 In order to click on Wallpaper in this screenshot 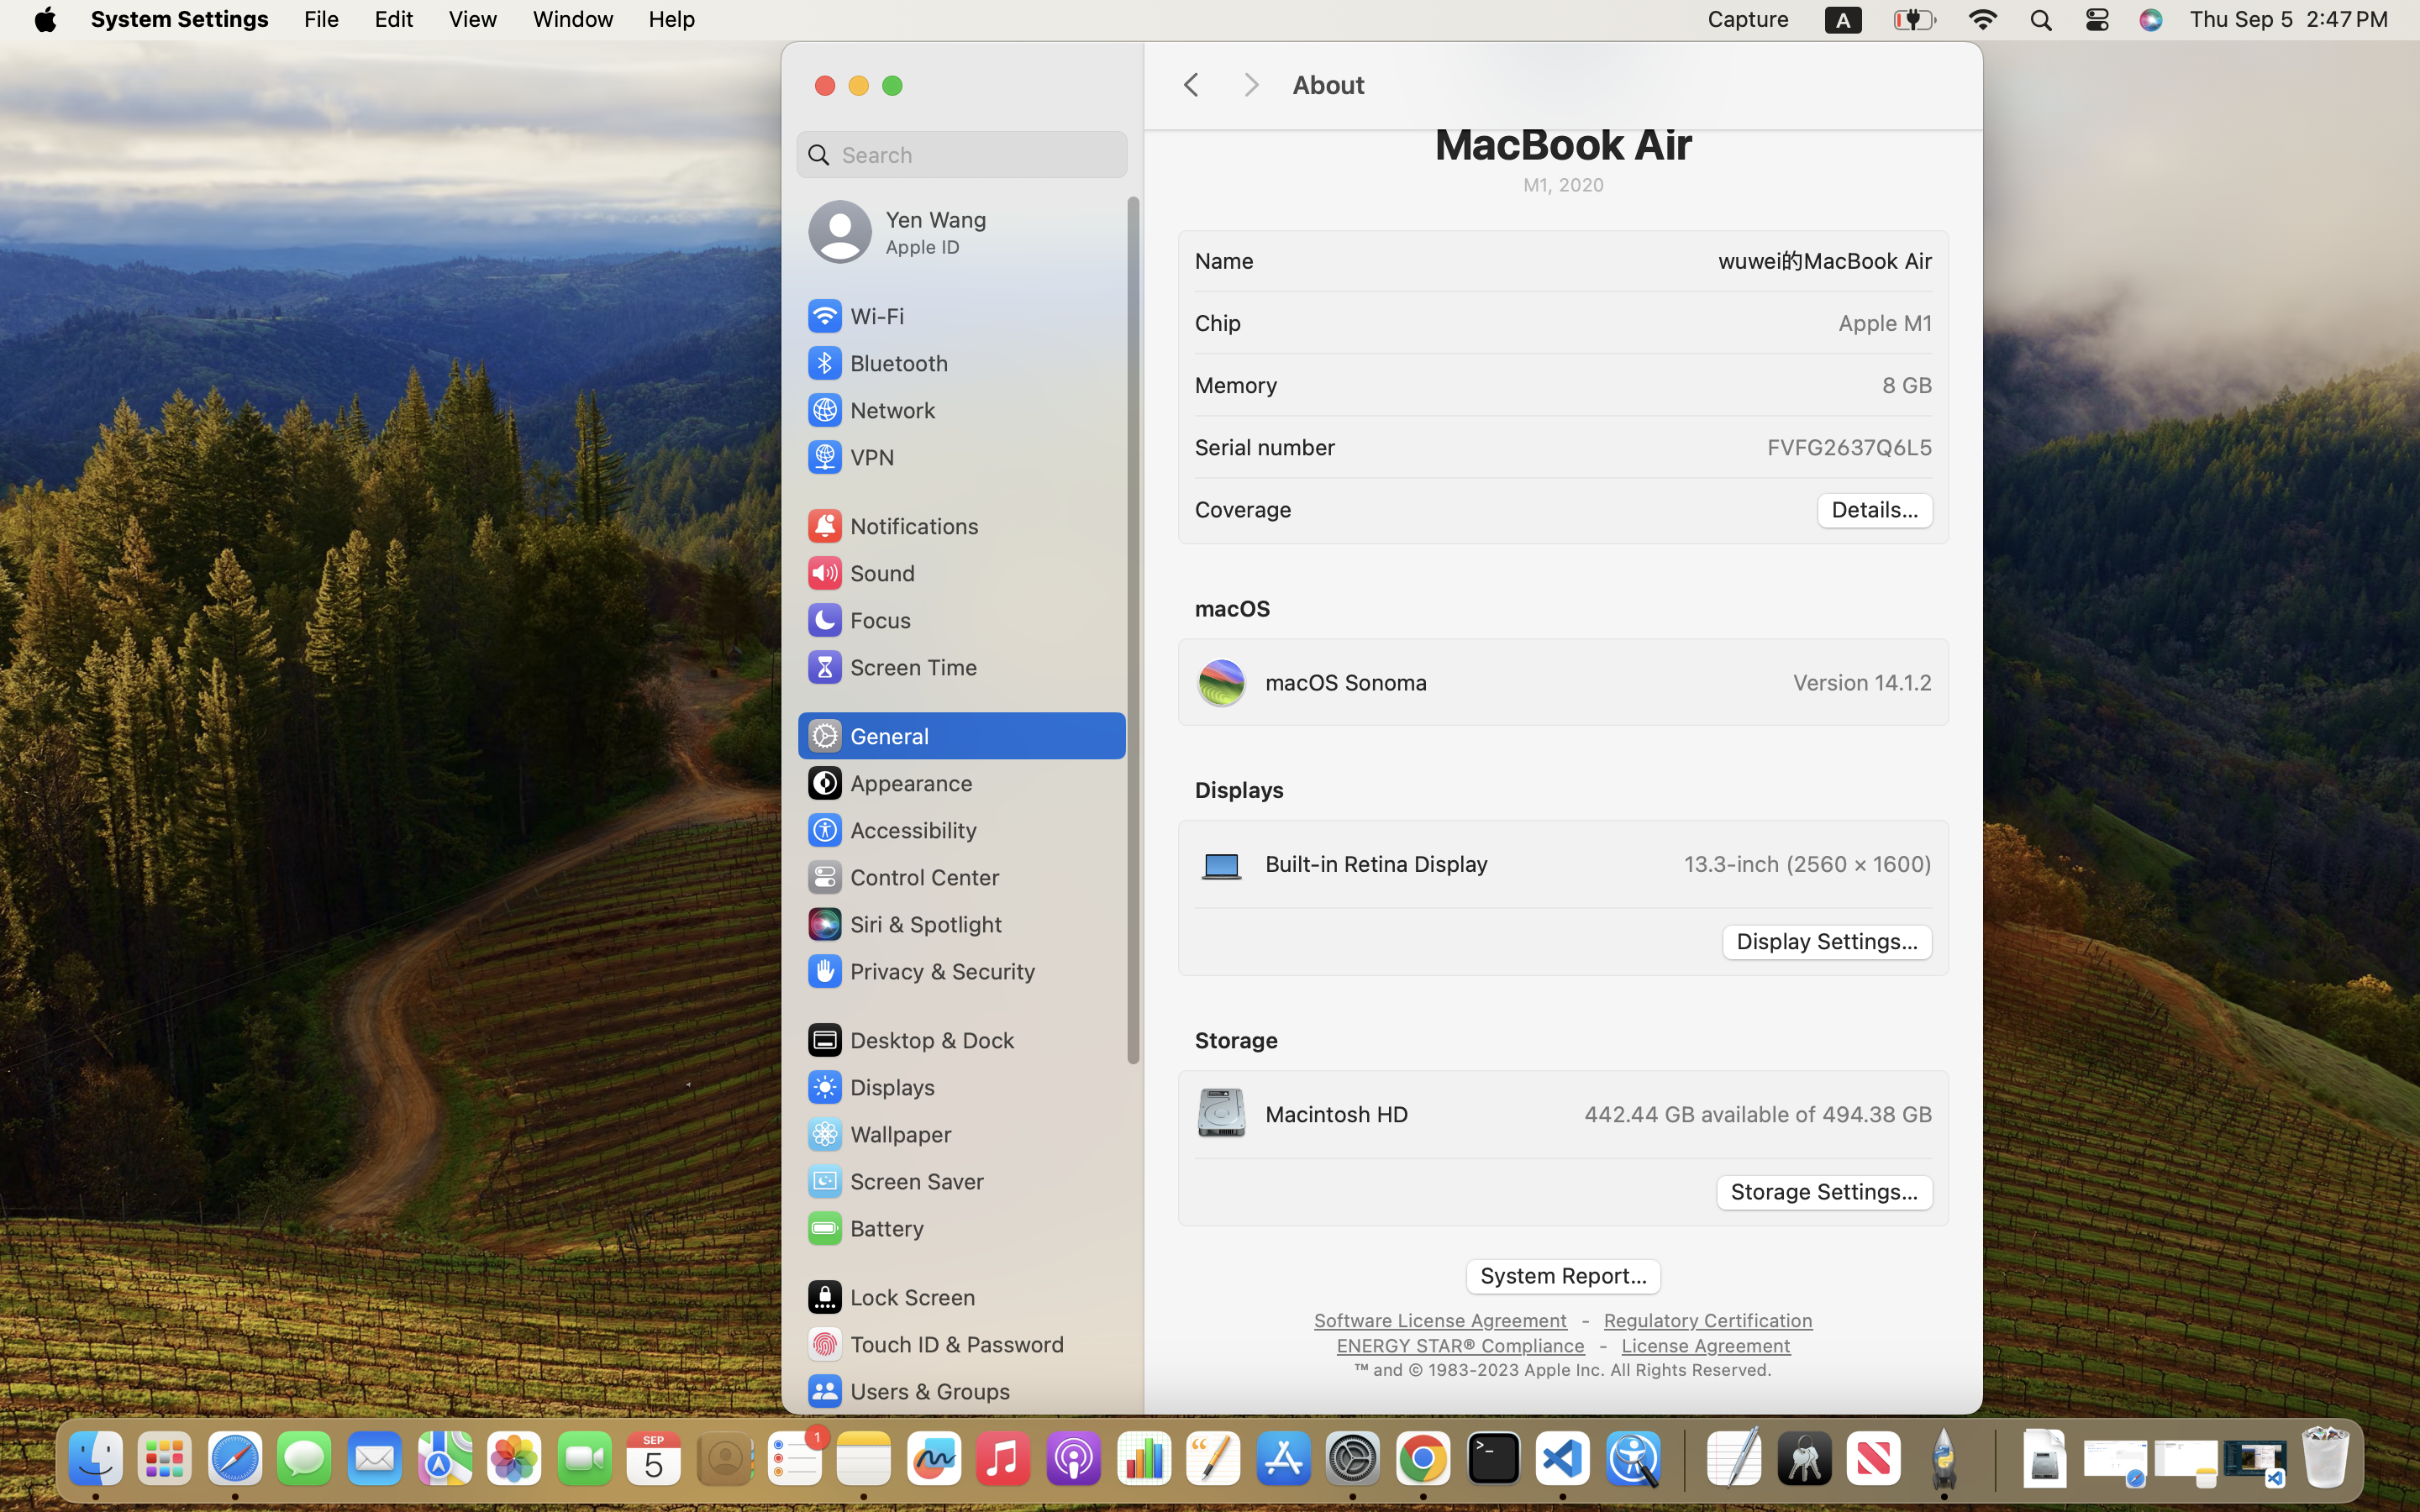, I will do `click(878, 1134)`.